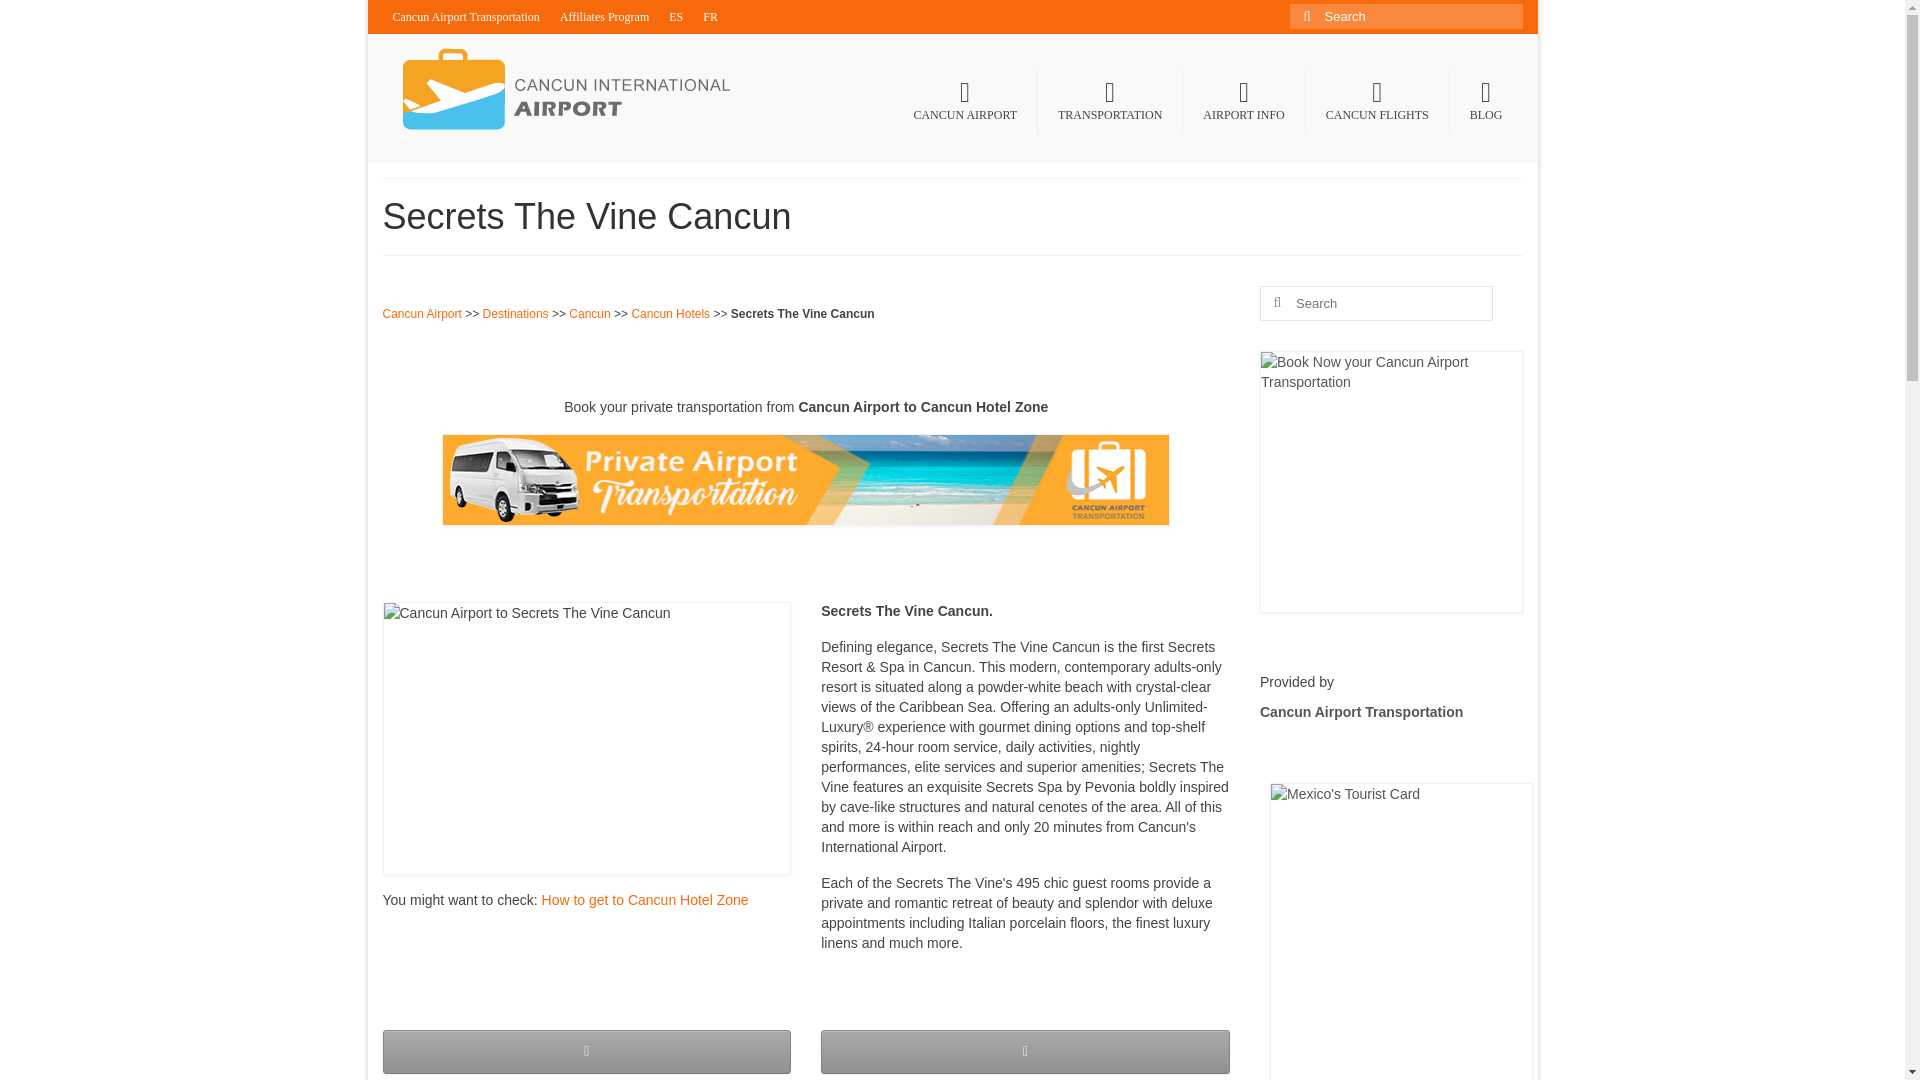 The height and width of the screenshot is (1080, 1920). Describe the element at coordinates (589, 313) in the screenshot. I see `Cancun` at that location.